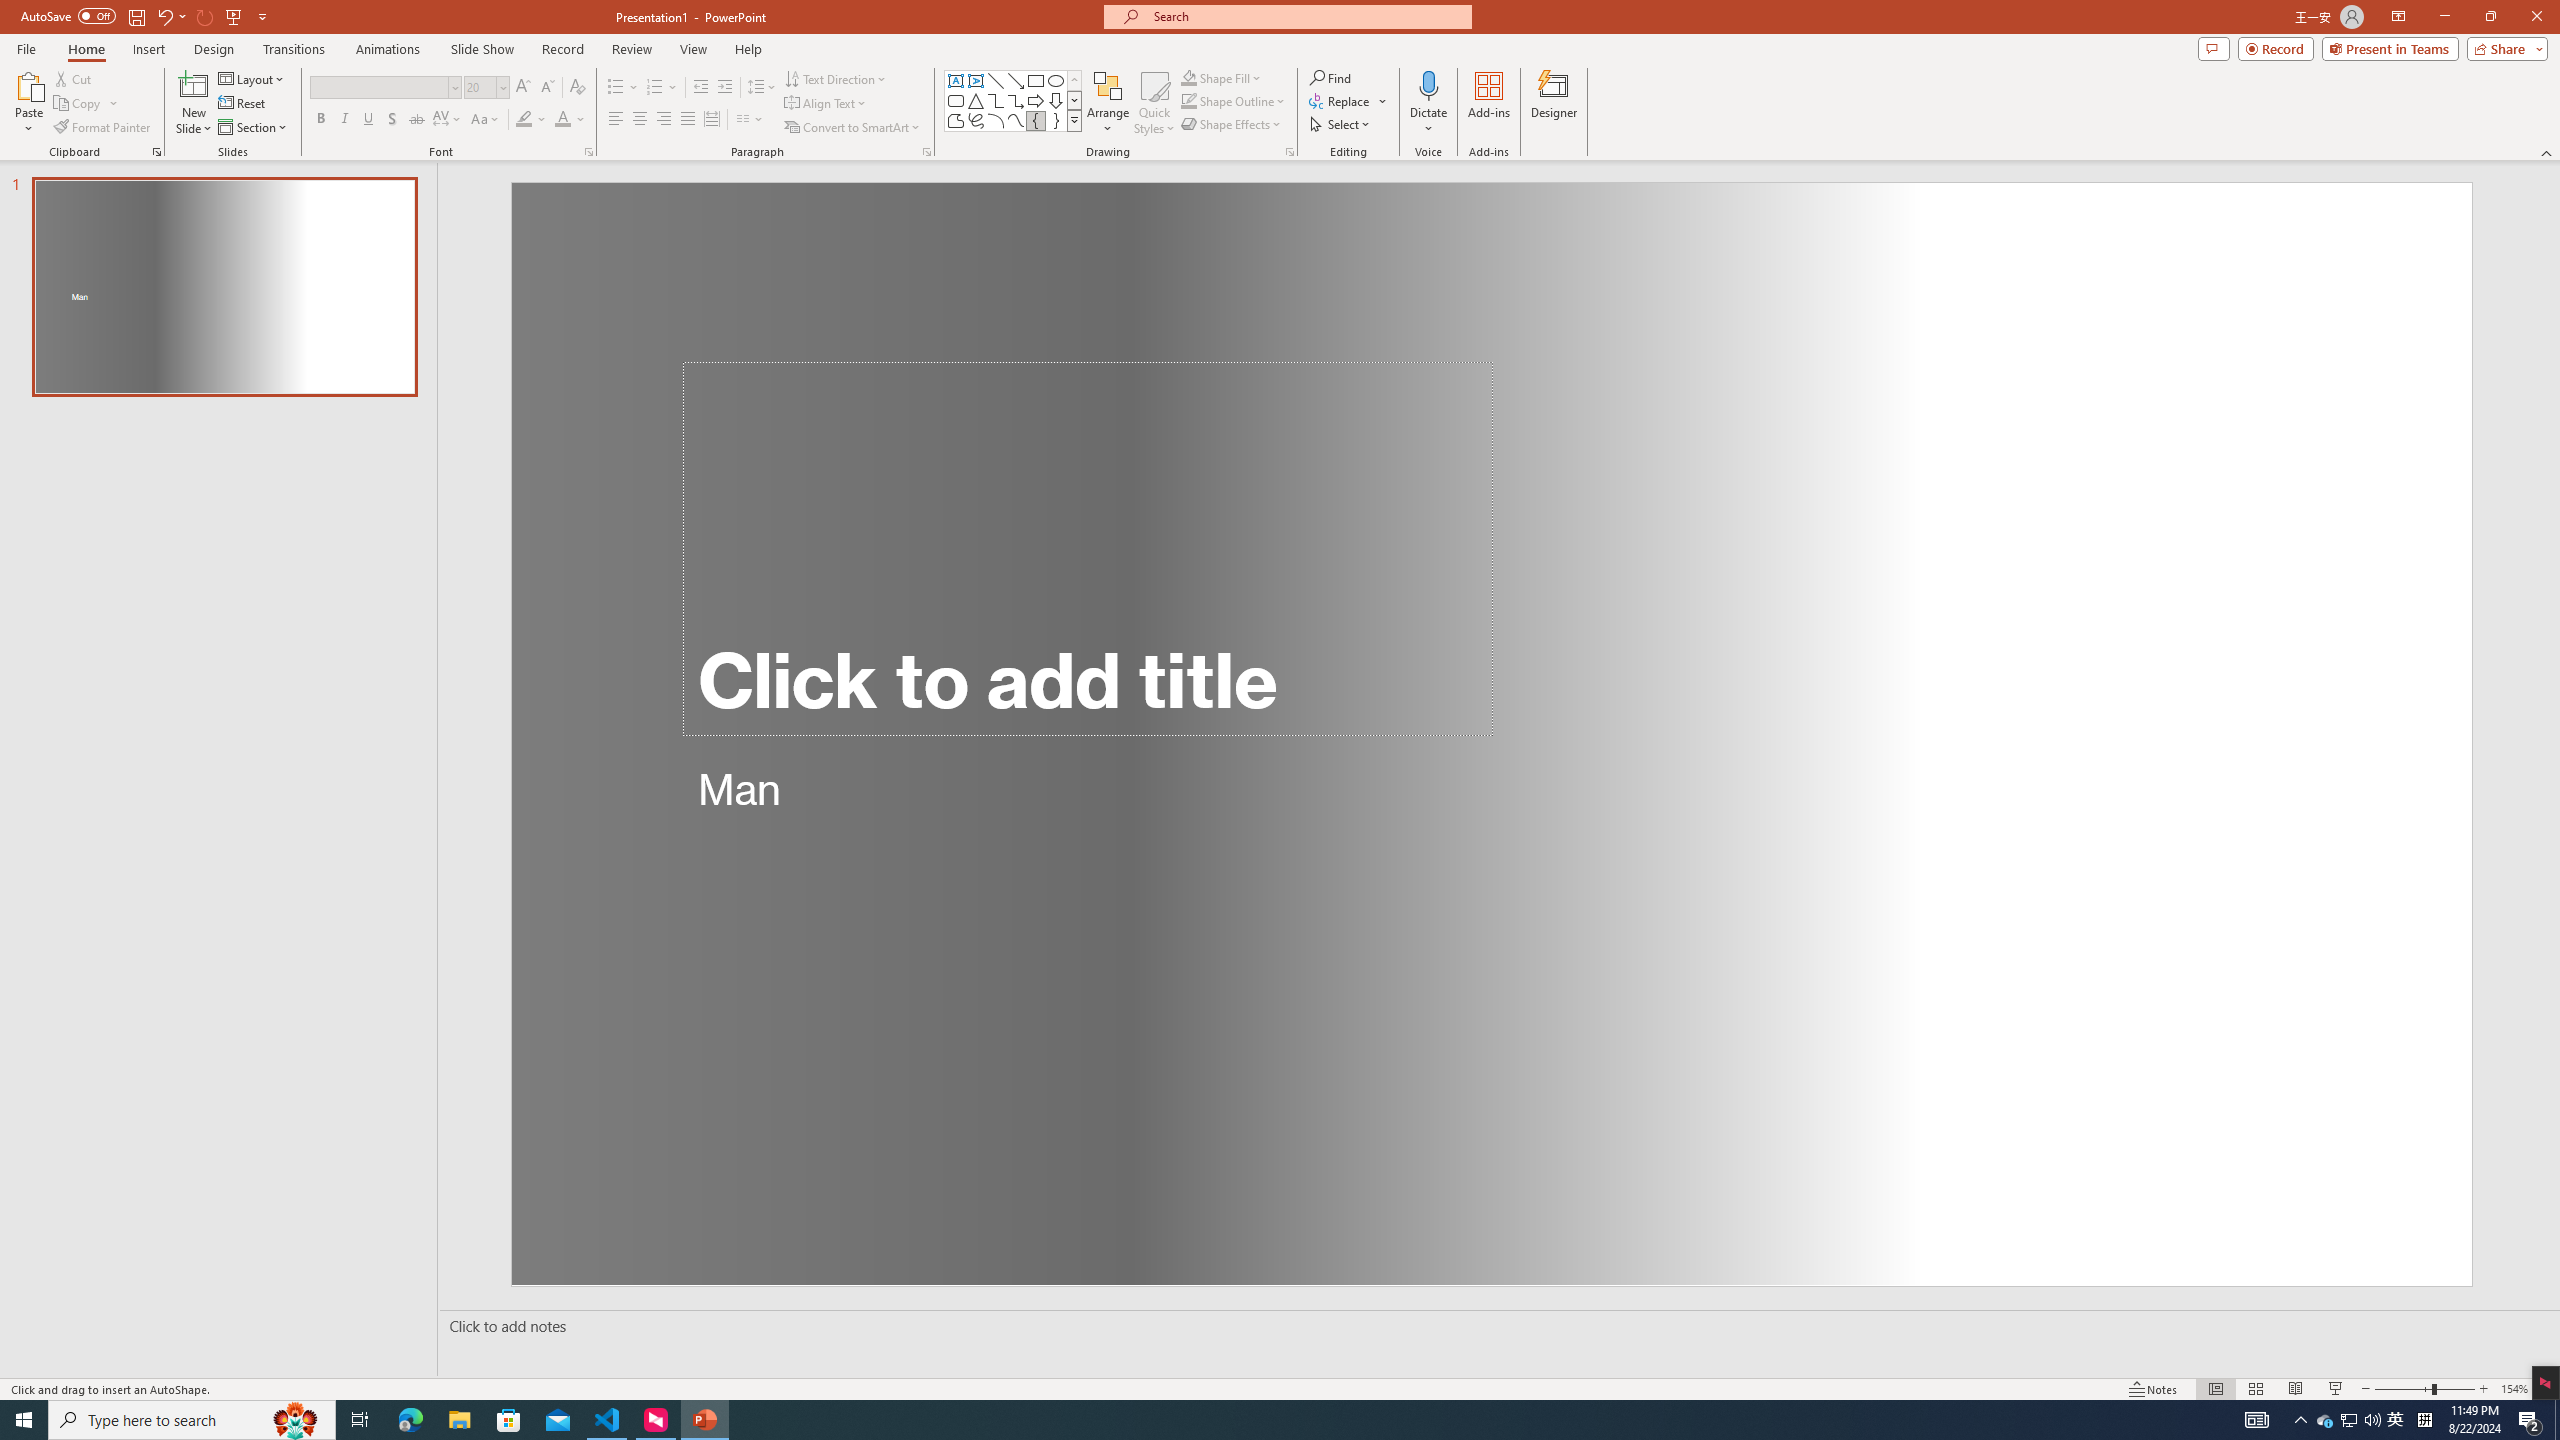  What do you see at coordinates (486, 120) in the screenshot?
I see `Change Case` at bounding box center [486, 120].